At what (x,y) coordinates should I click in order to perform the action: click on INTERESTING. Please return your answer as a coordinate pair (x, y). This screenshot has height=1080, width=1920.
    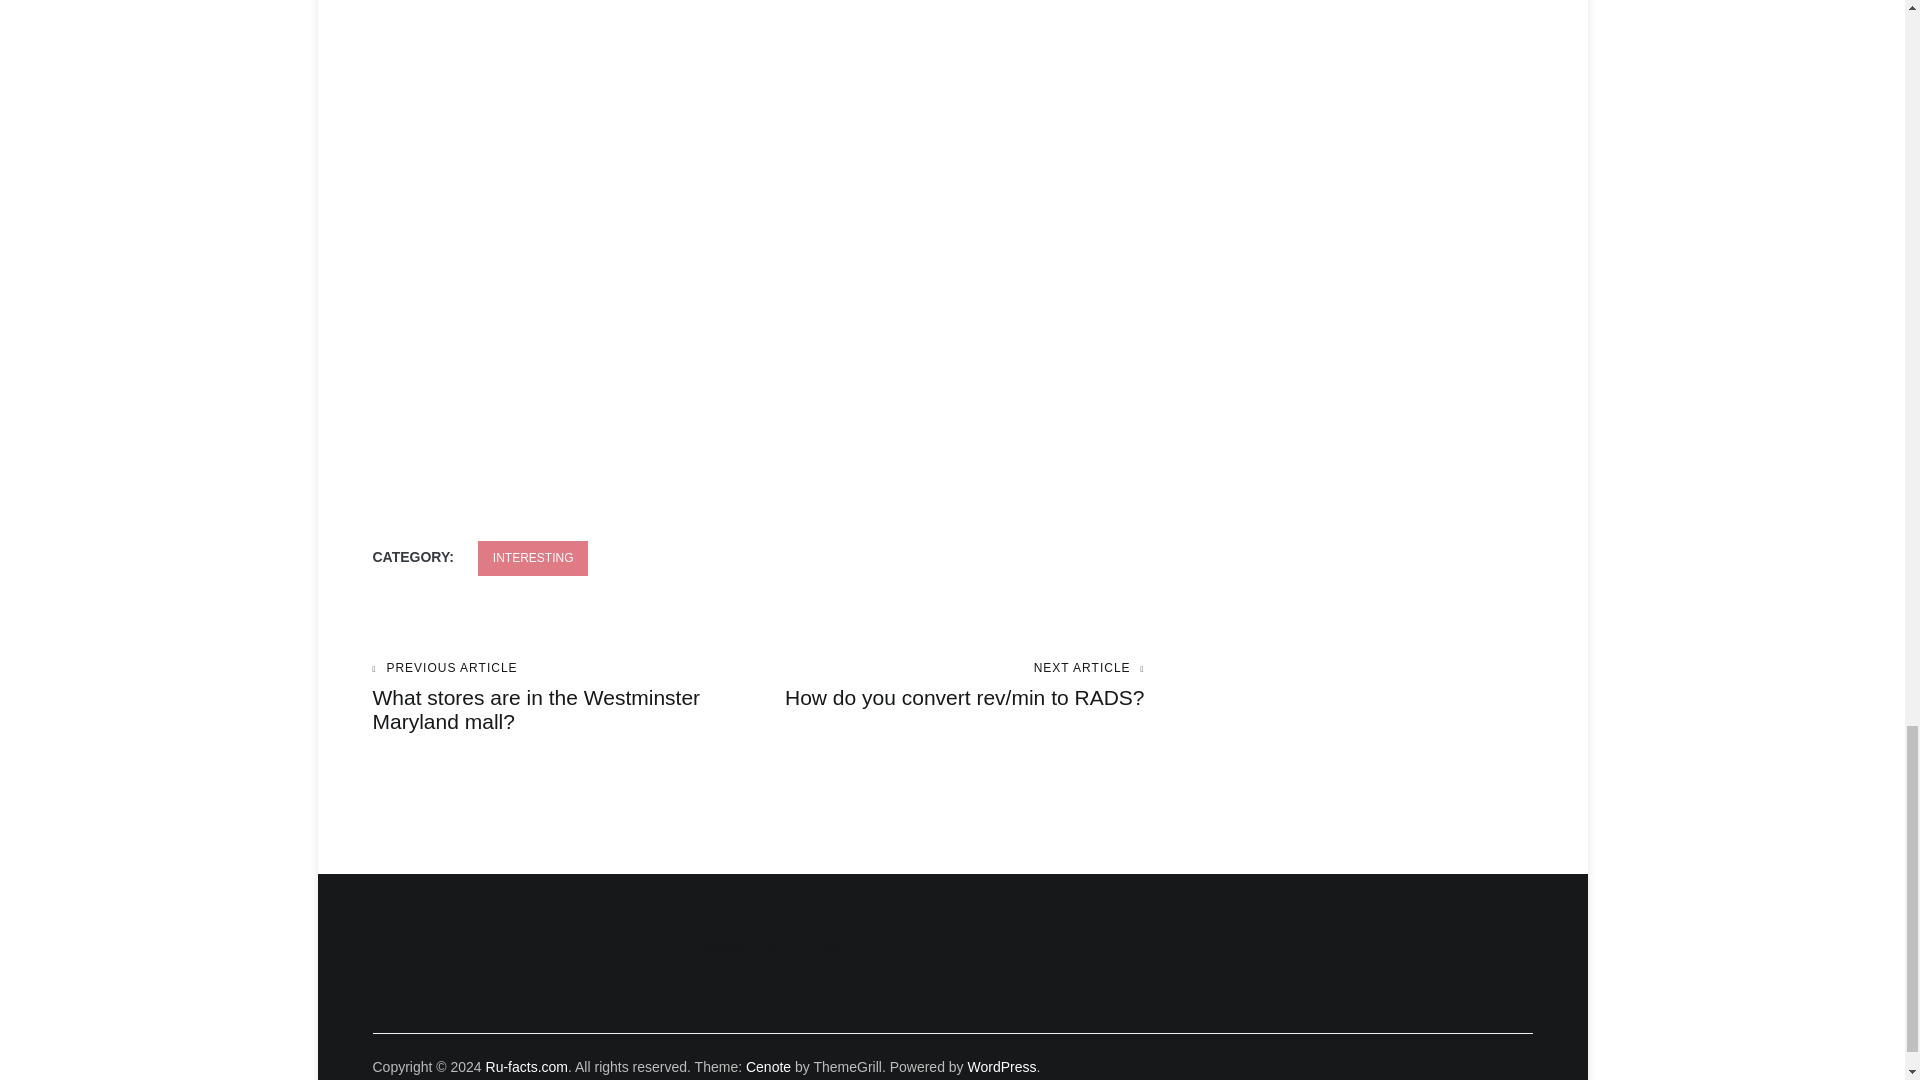
    Looking at the image, I should click on (534, 558).